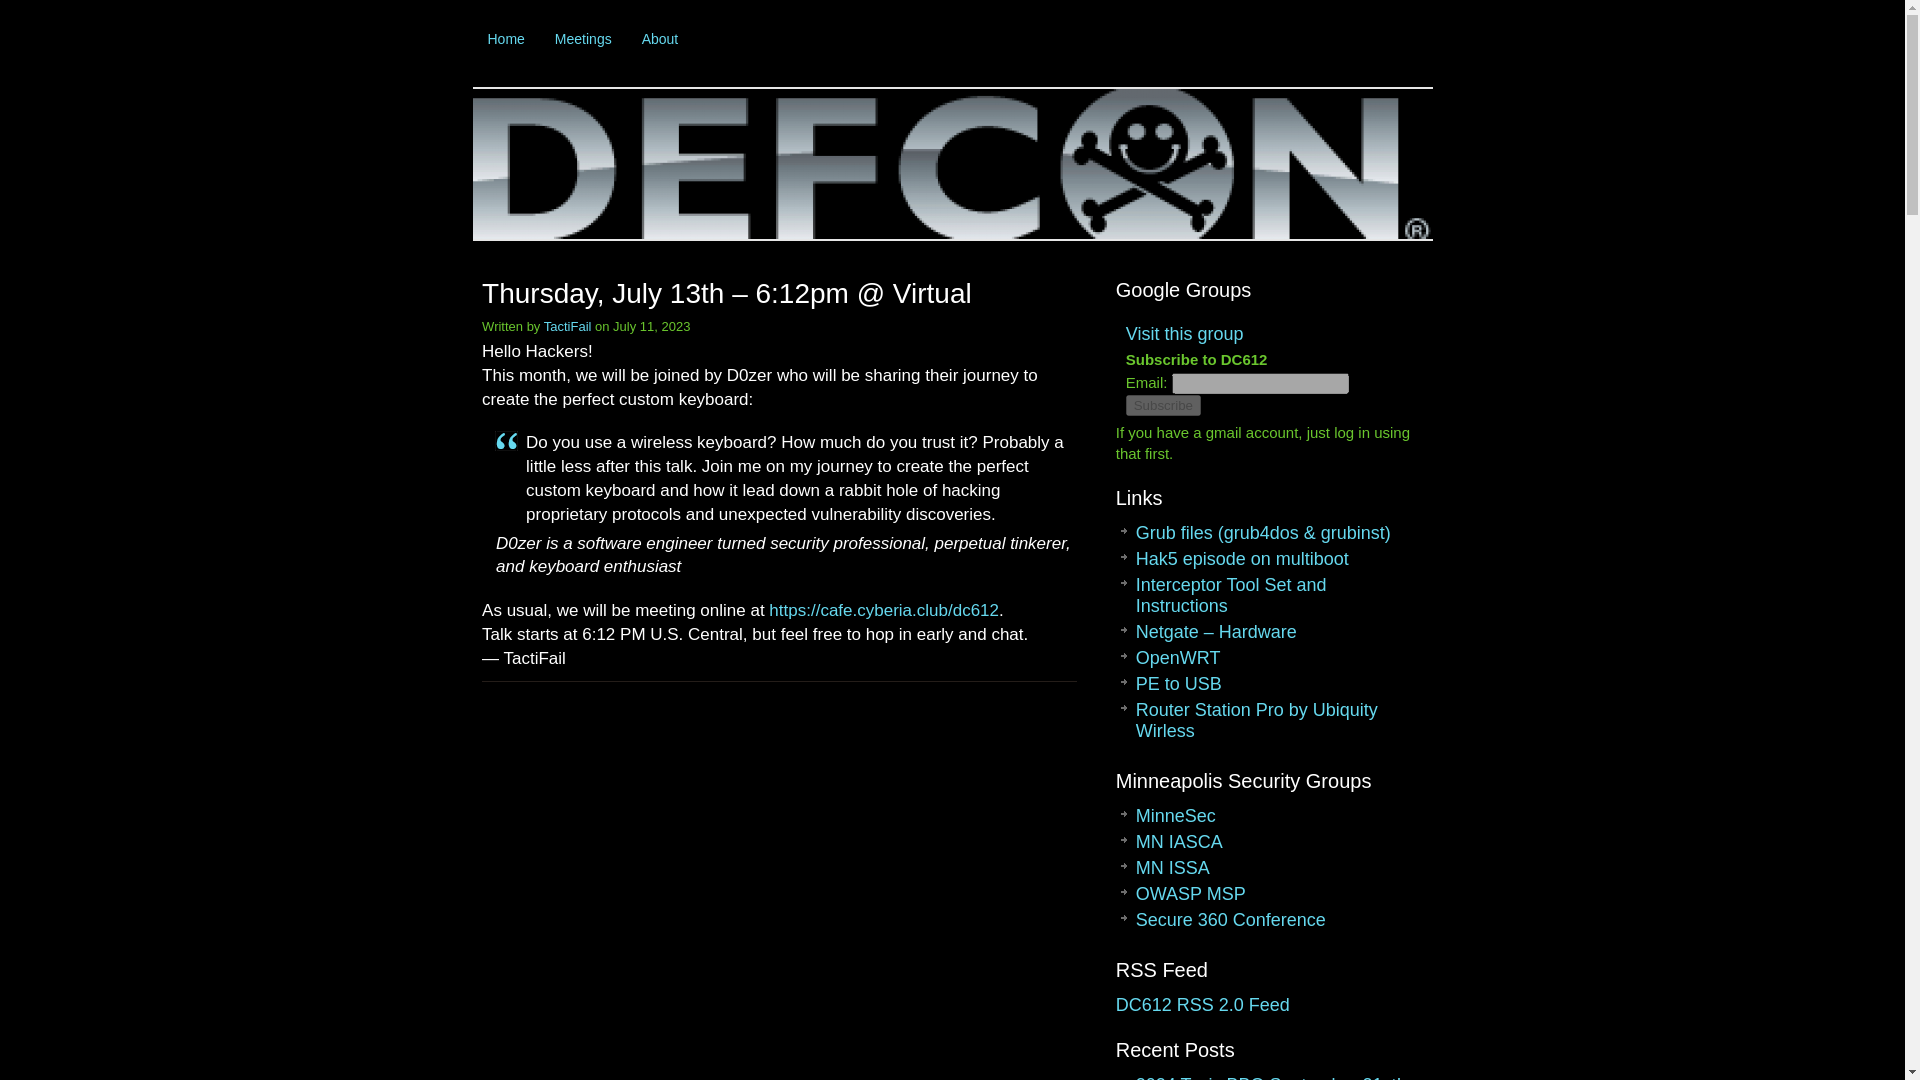 Image resolution: width=1920 pixels, height=1080 pixels. I want to click on About, so click(660, 38).